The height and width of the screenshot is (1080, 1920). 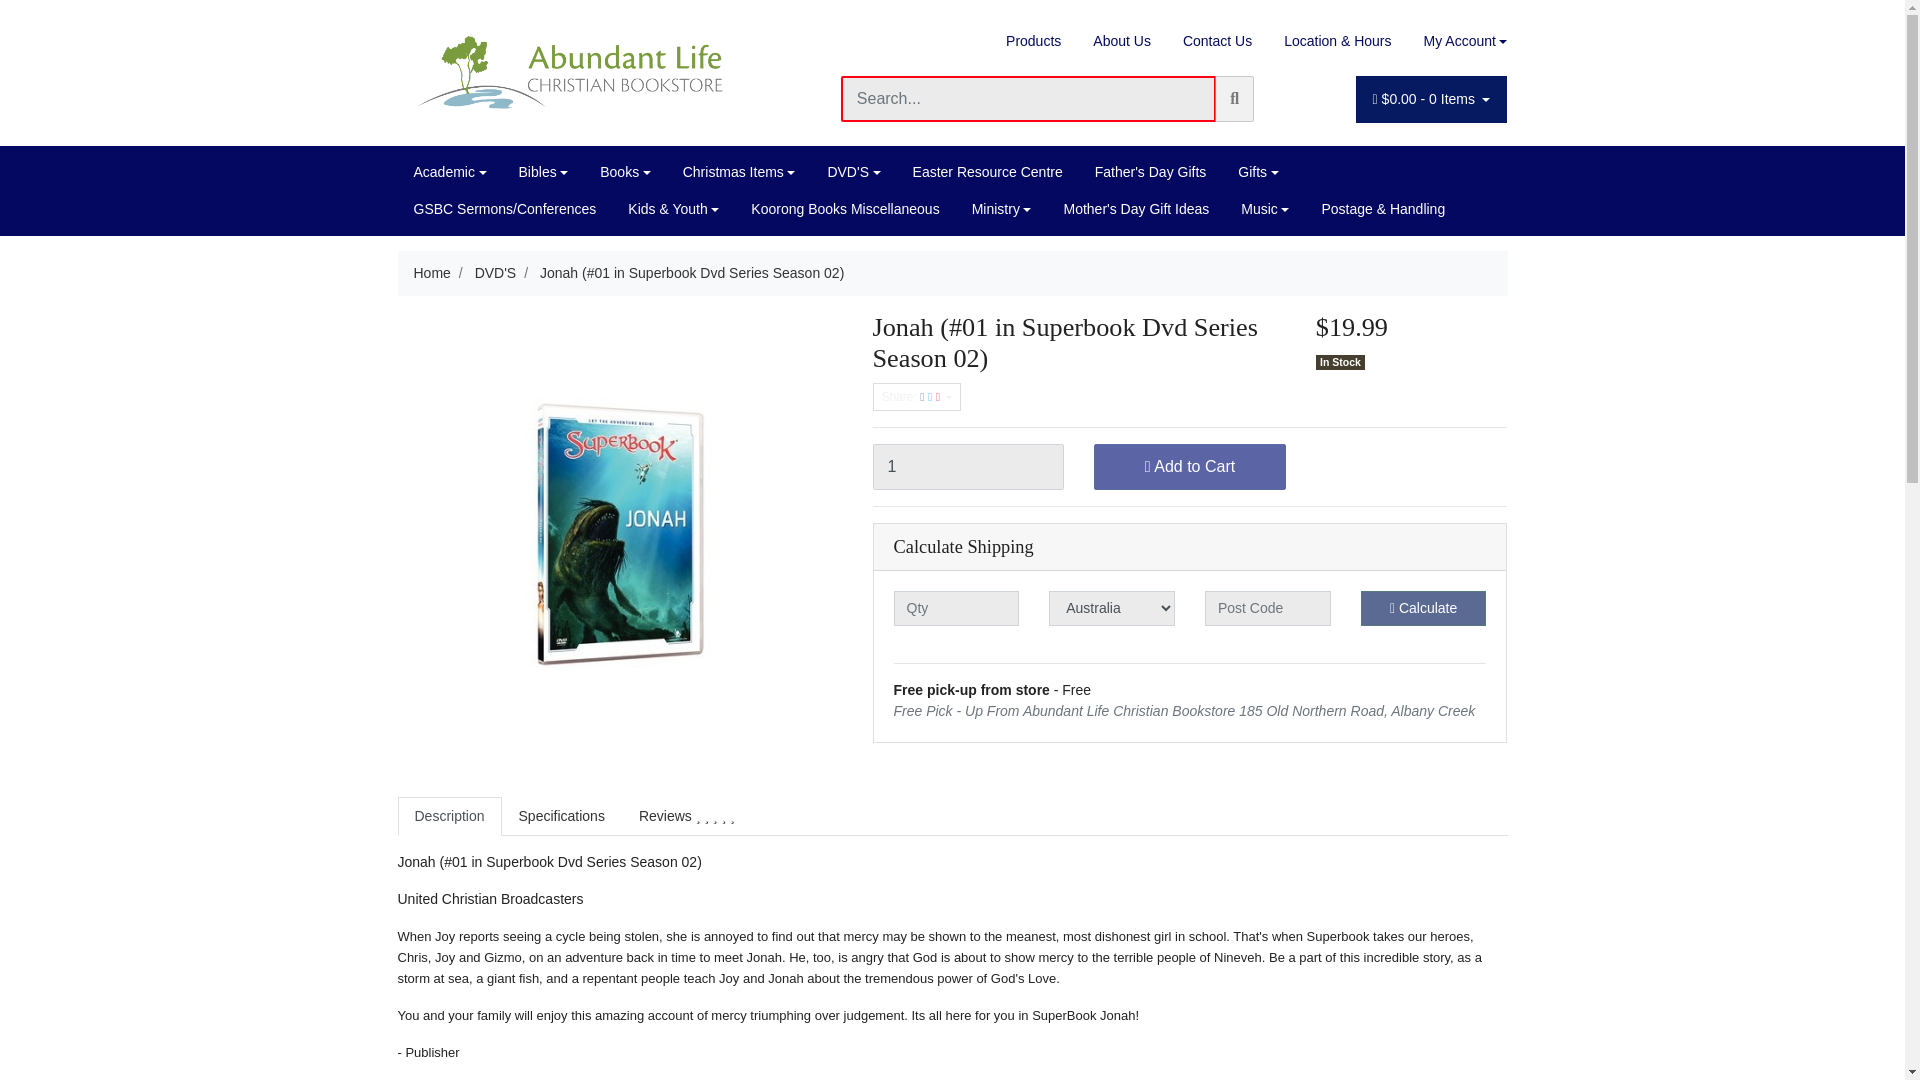 What do you see at coordinates (1122, 41) in the screenshot?
I see `About Us` at bounding box center [1122, 41].